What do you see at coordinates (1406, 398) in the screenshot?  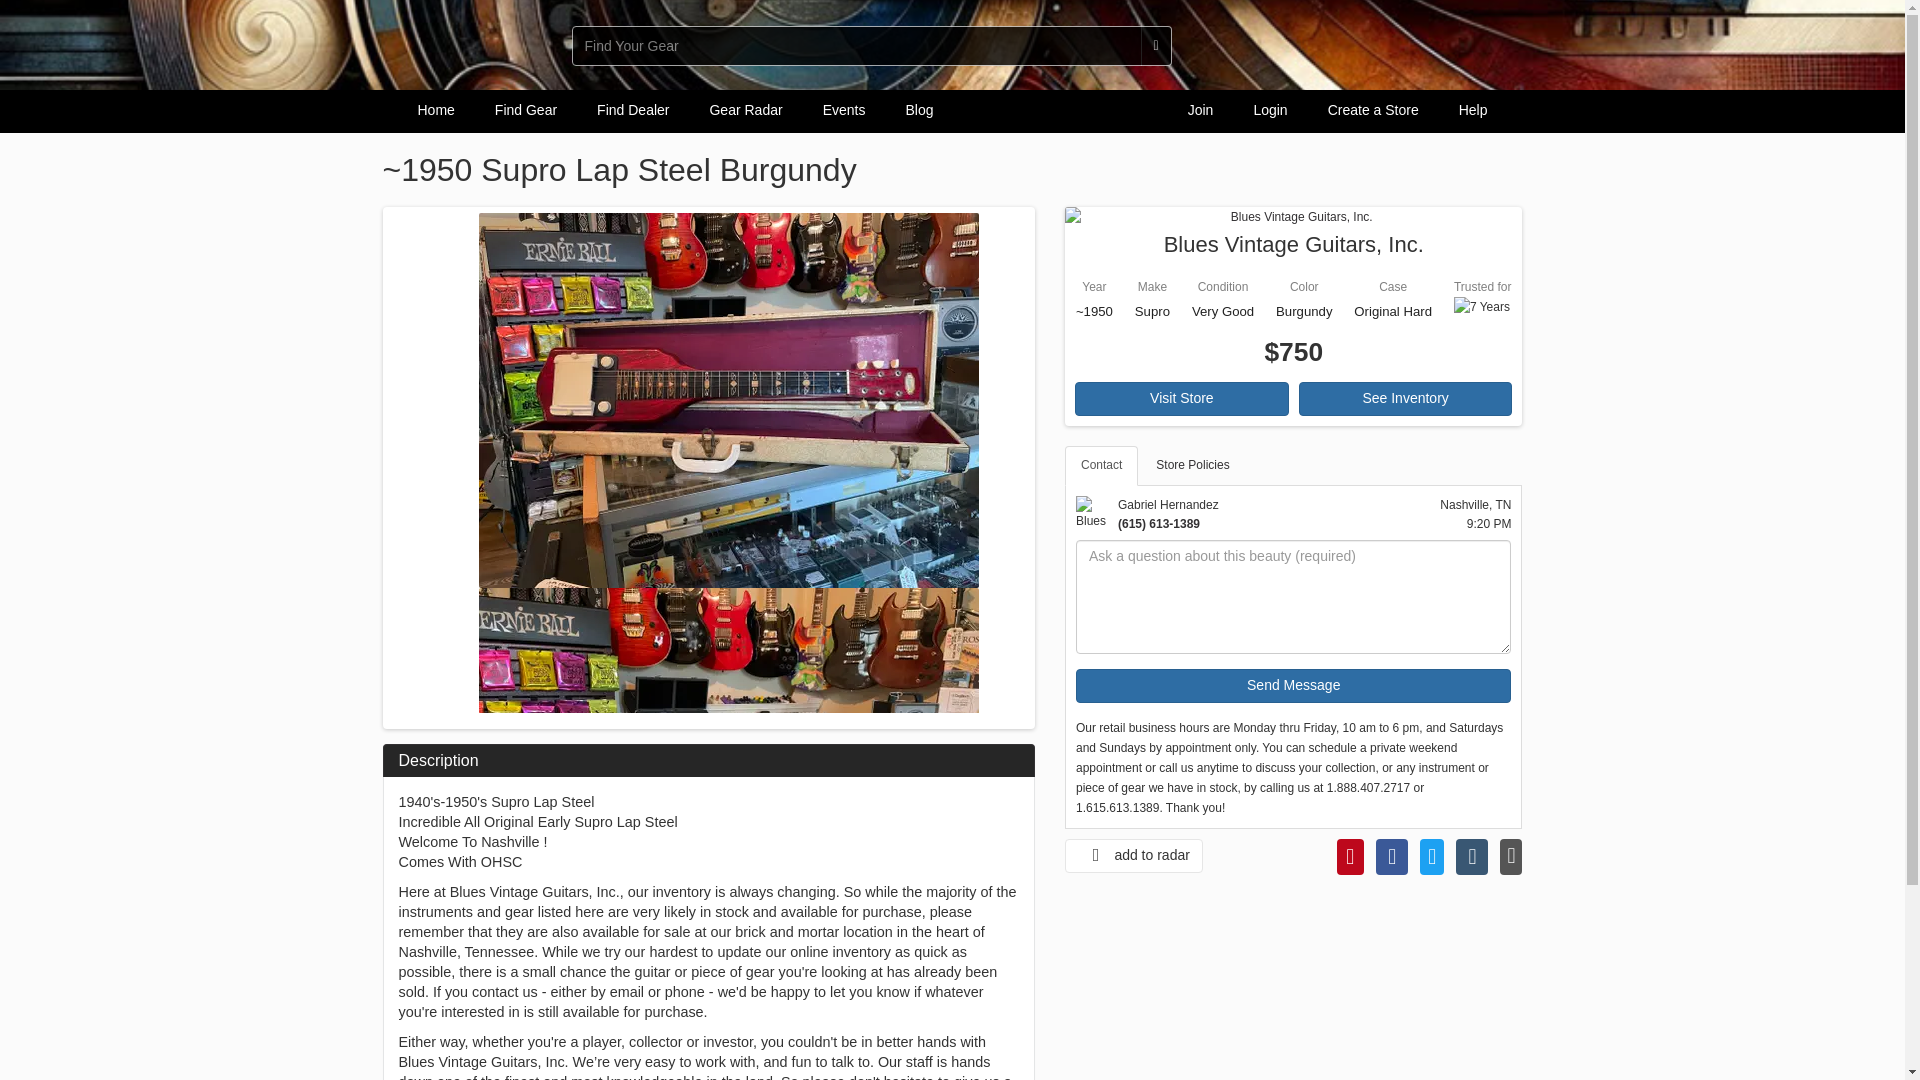 I see `See Inventory` at bounding box center [1406, 398].